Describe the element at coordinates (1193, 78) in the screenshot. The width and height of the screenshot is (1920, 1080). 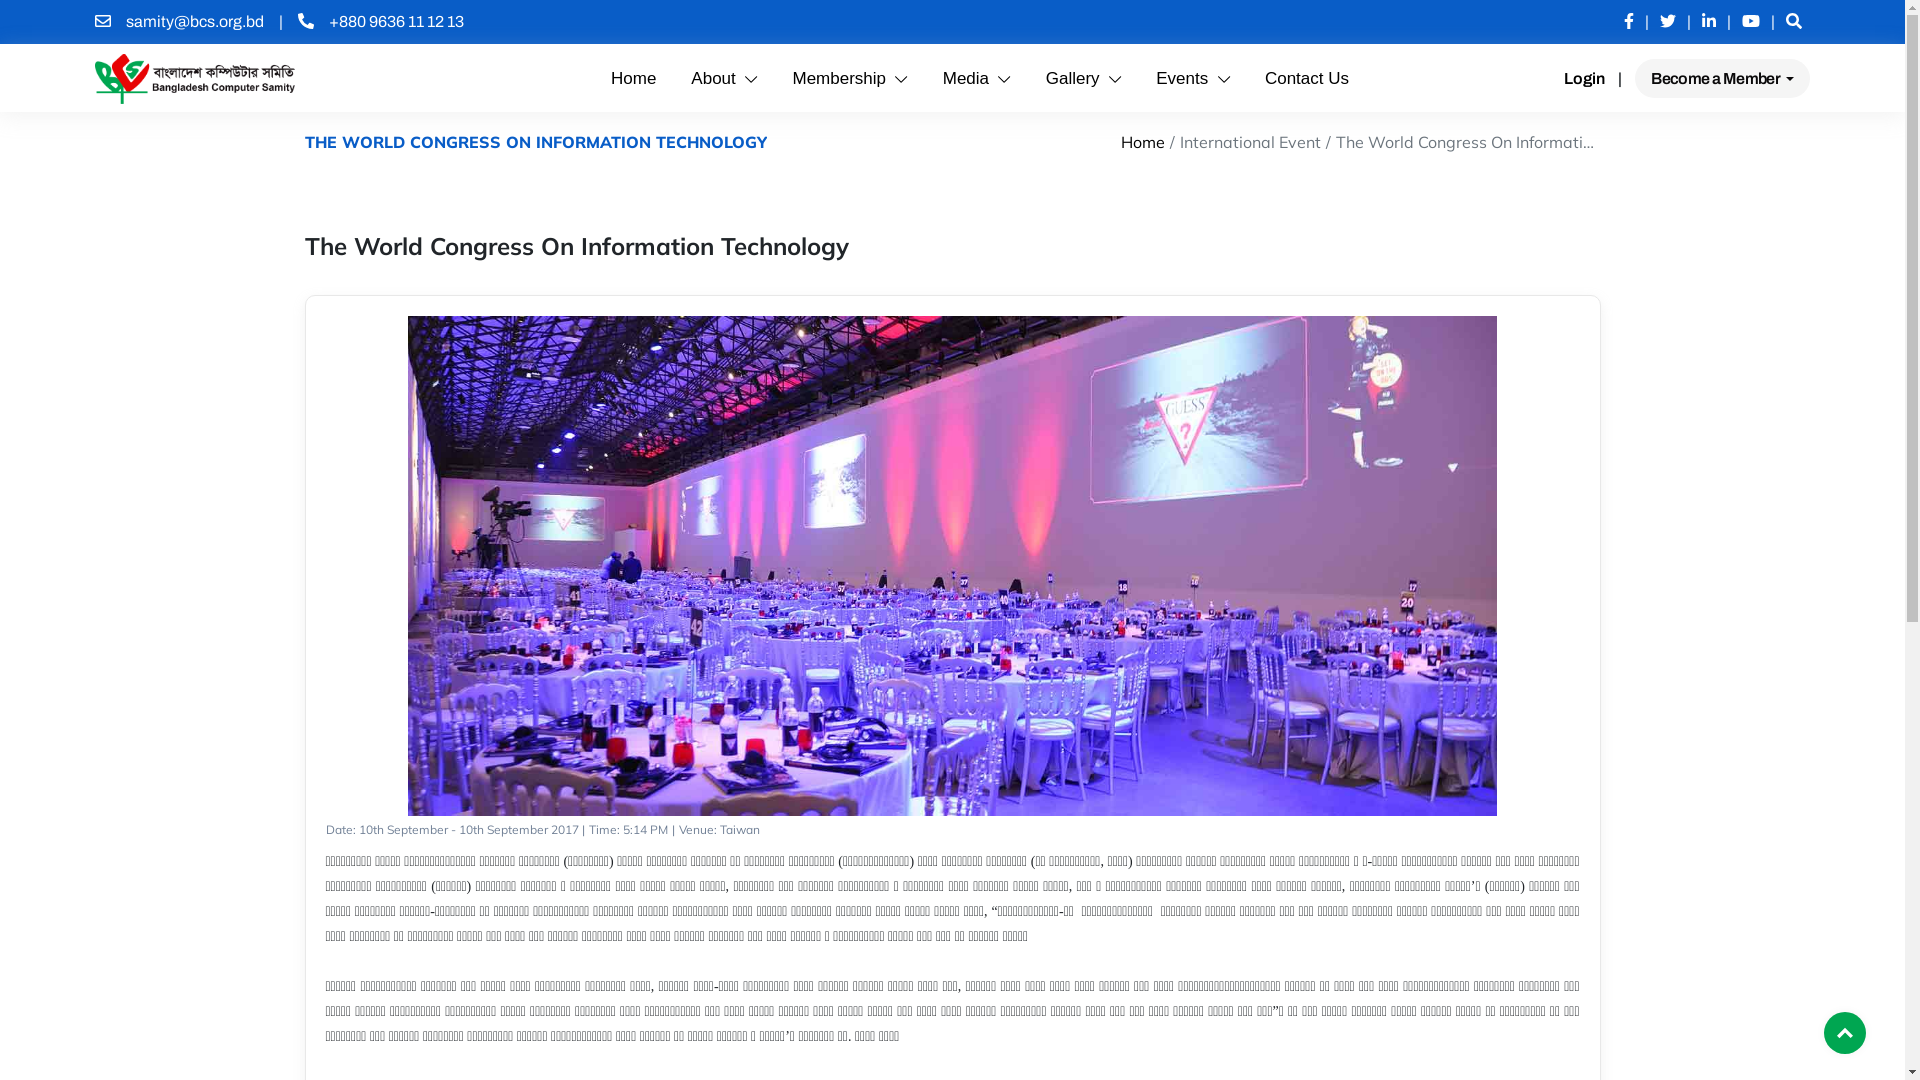
I see `Events  ` at that location.